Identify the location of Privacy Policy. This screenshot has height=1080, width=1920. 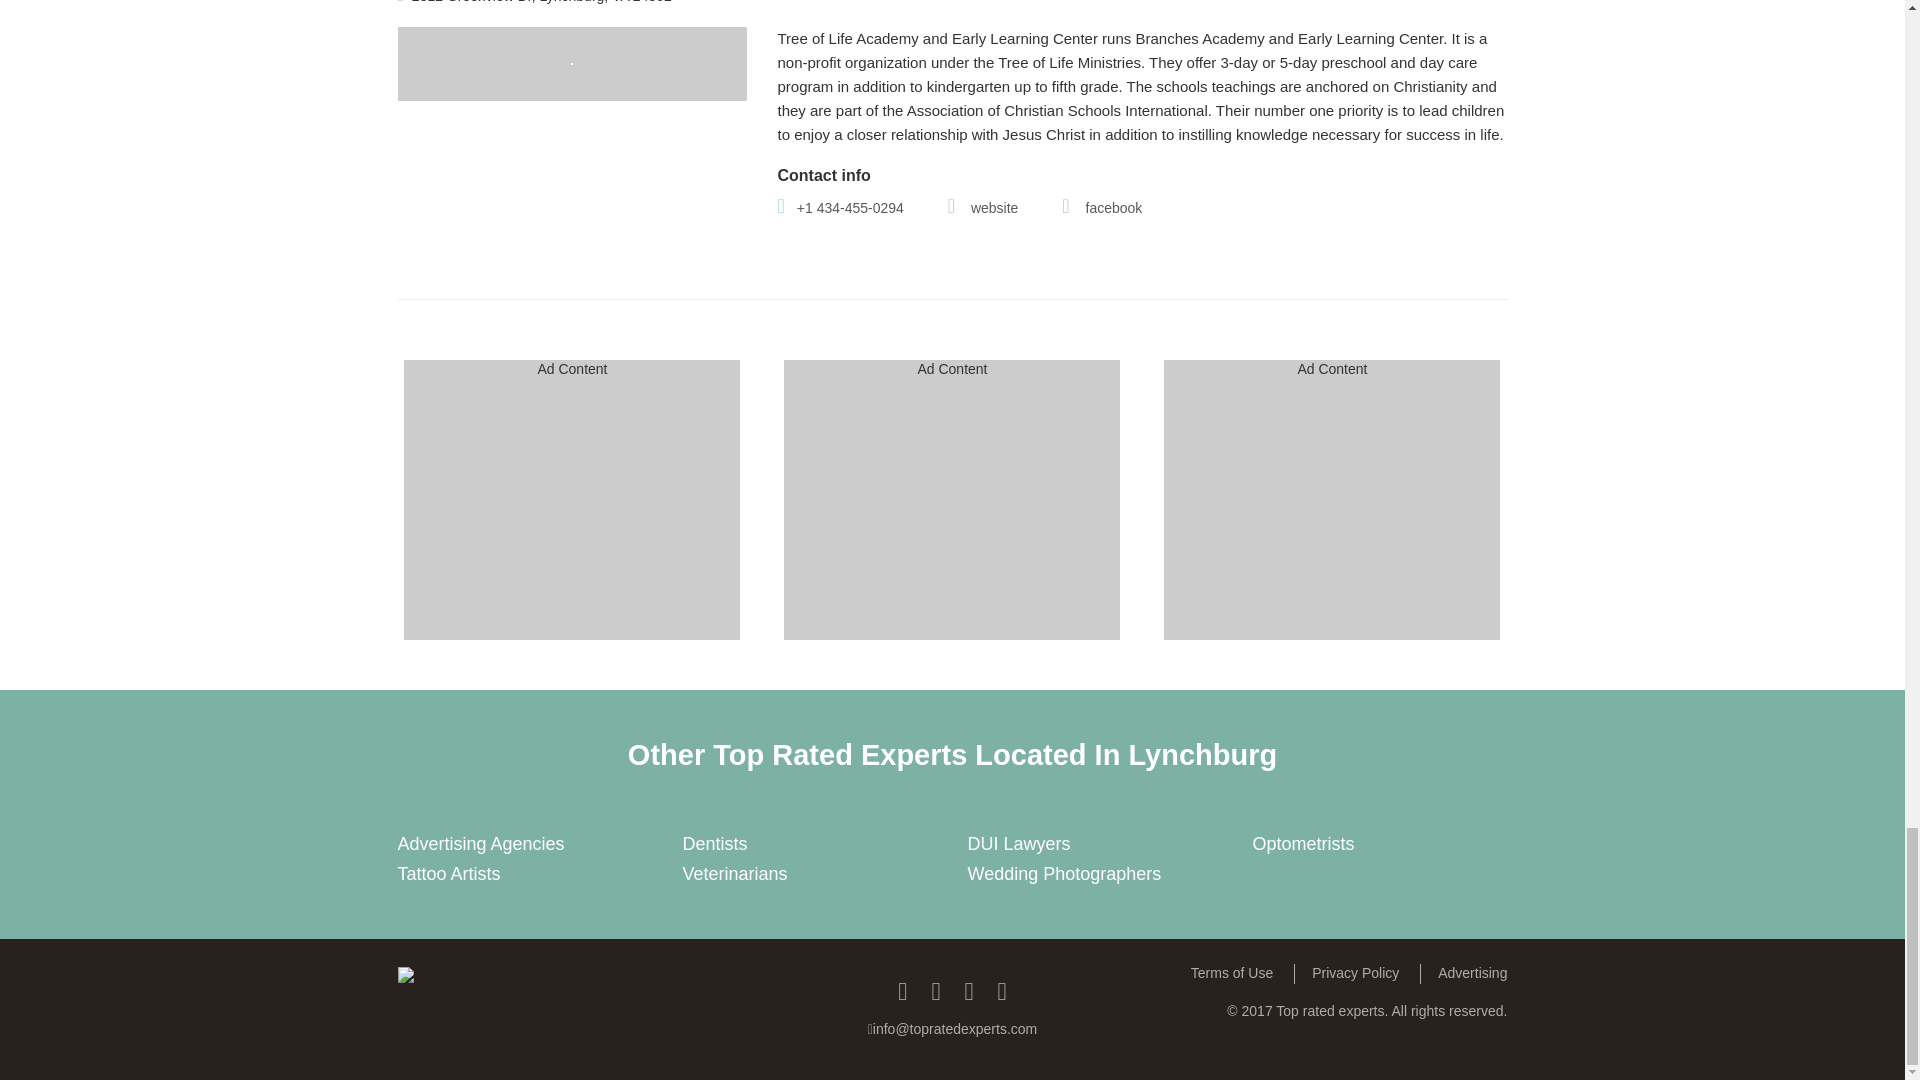
(1355, 974).